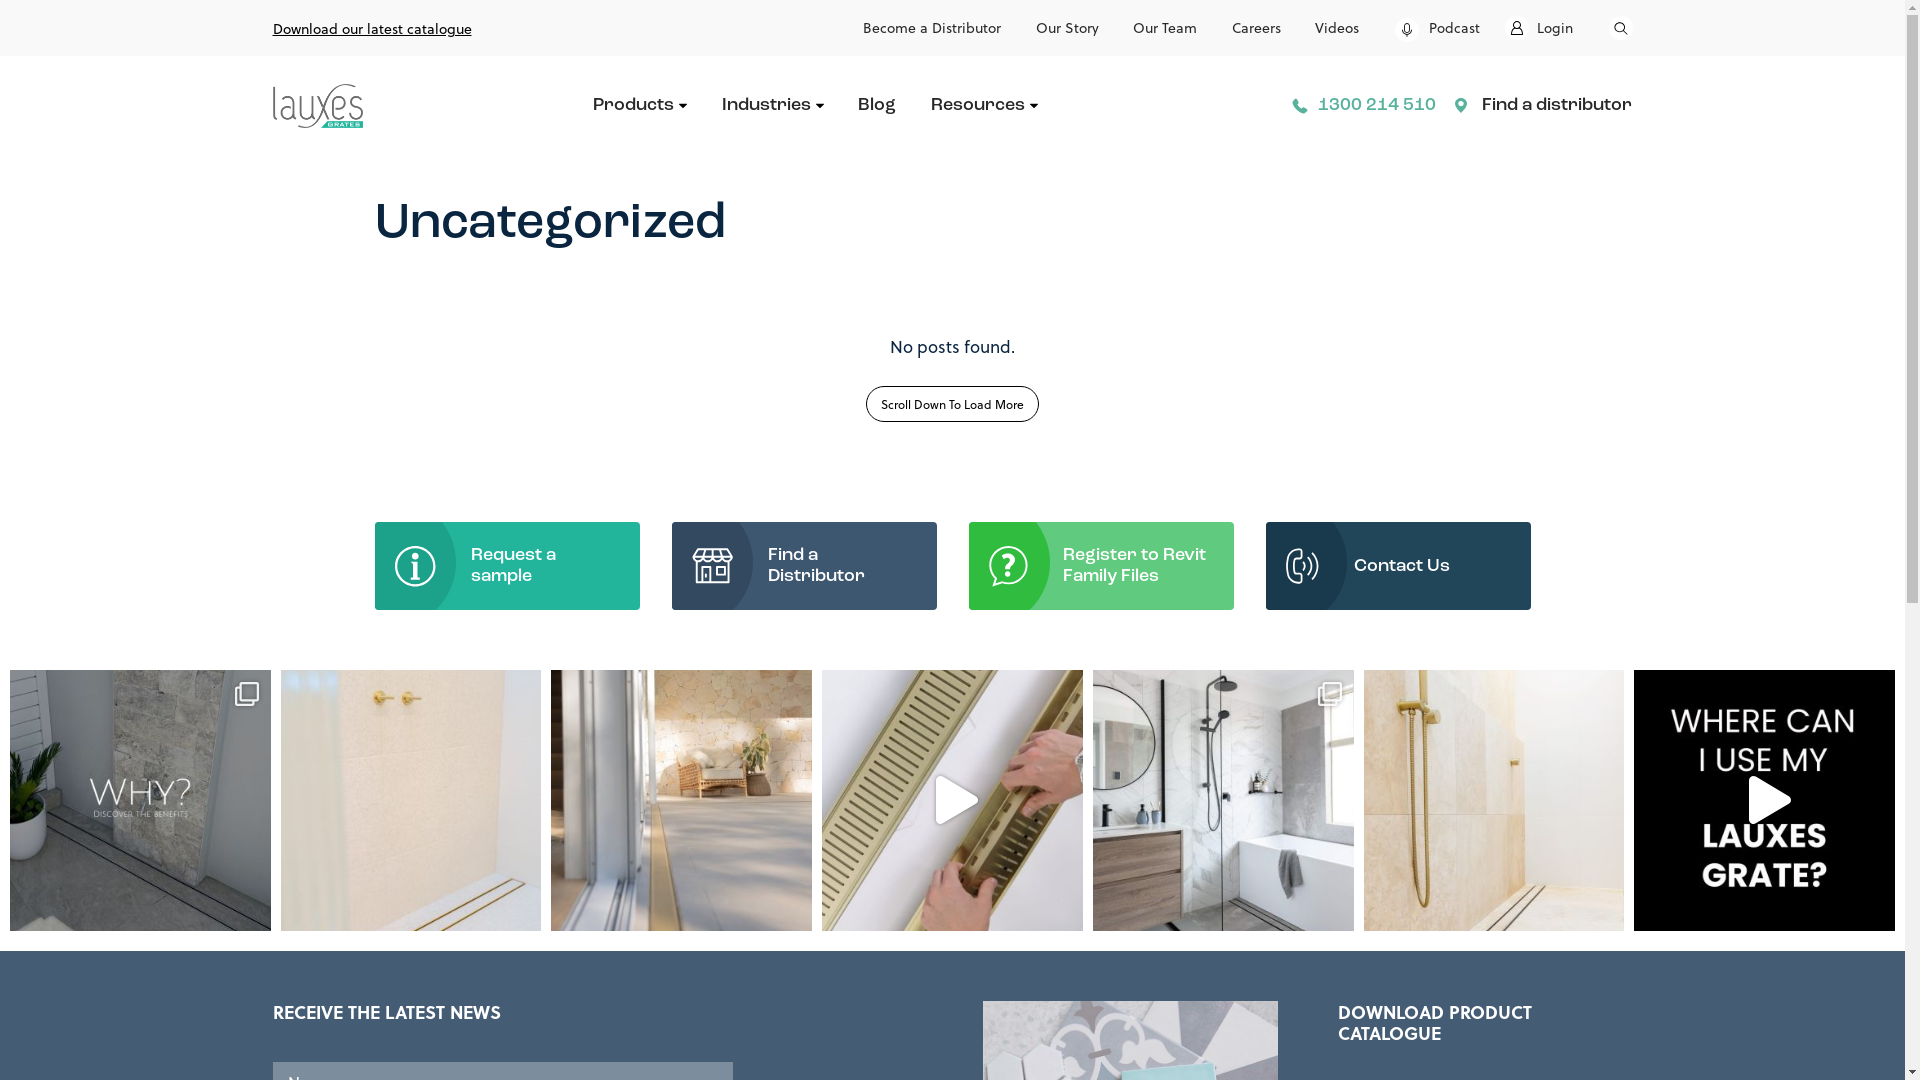 The width and height of the screenshot is (1920, 1080). Describe the element at coordinates (877, 106) in the screenshot. I see `Blog` at that location.